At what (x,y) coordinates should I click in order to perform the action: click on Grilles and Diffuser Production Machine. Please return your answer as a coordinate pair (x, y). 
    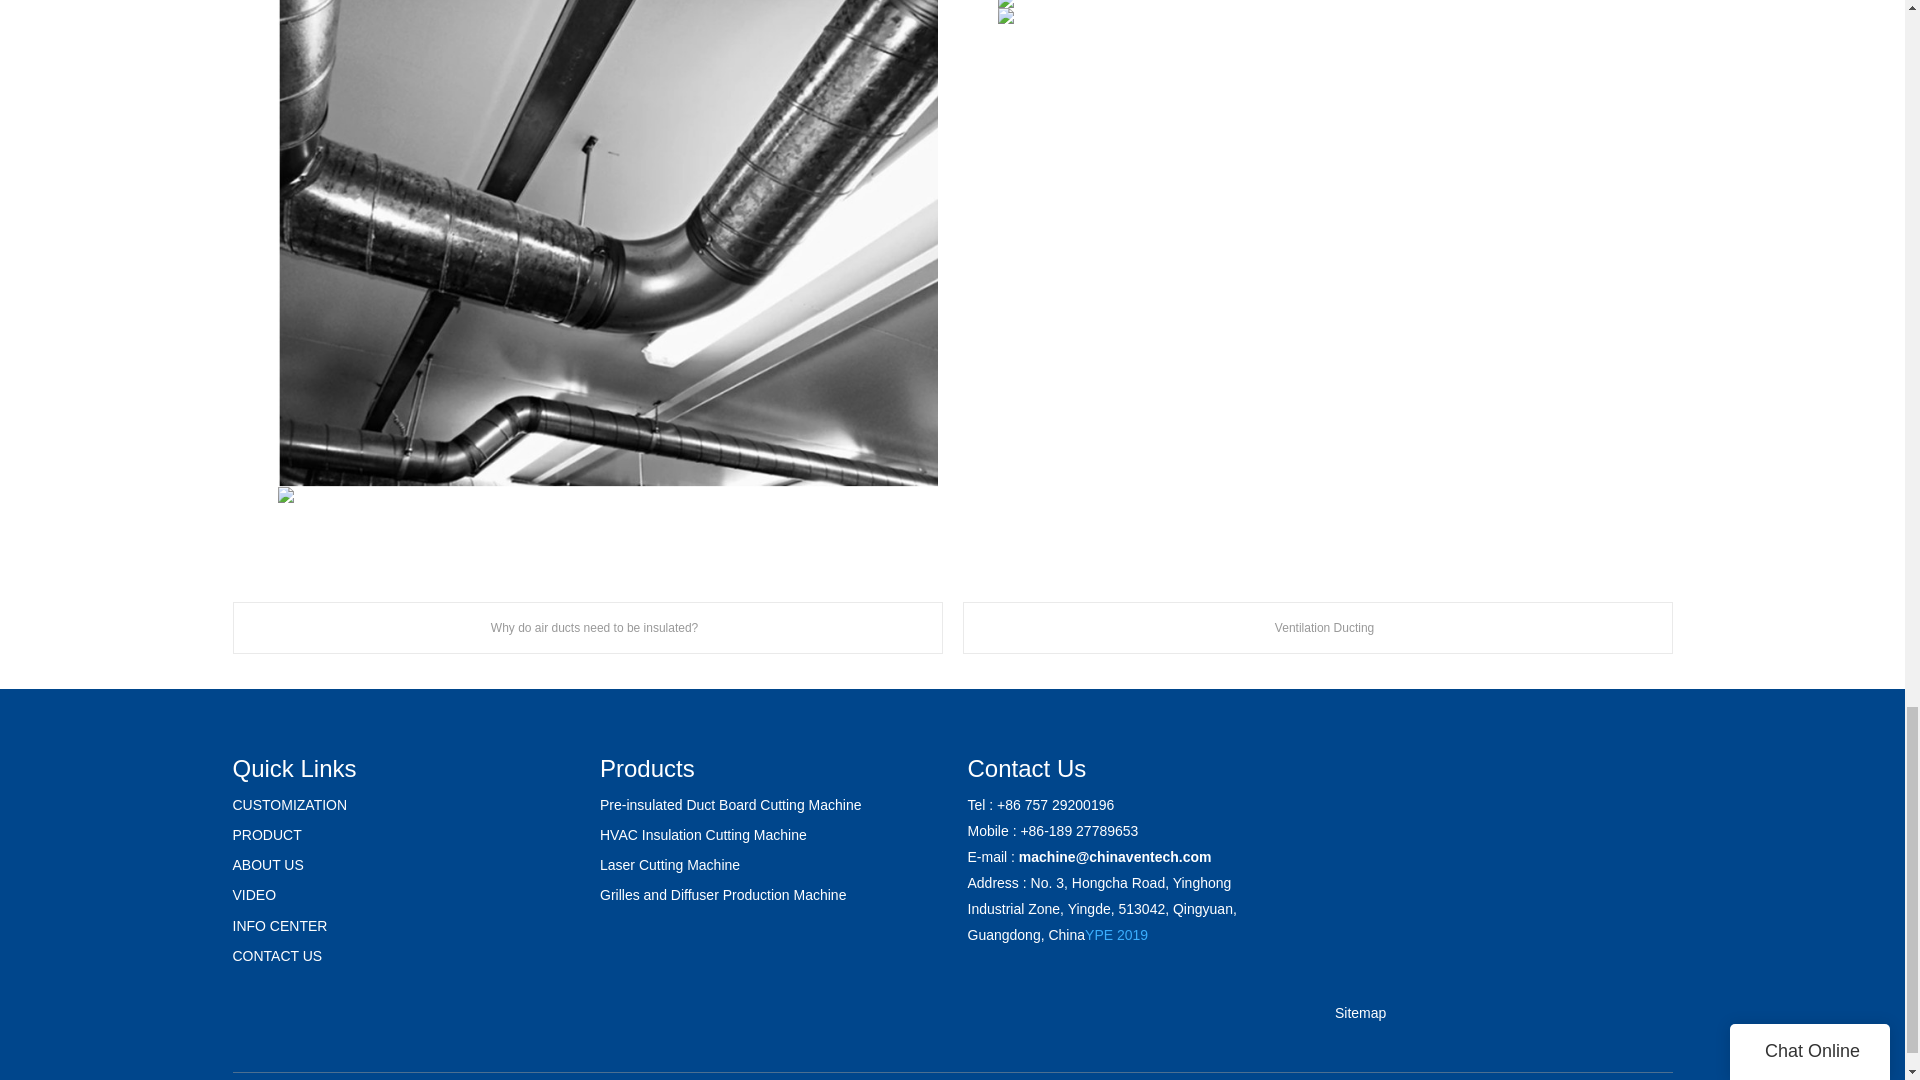
    Looking at the image, I should click on (722, 894).